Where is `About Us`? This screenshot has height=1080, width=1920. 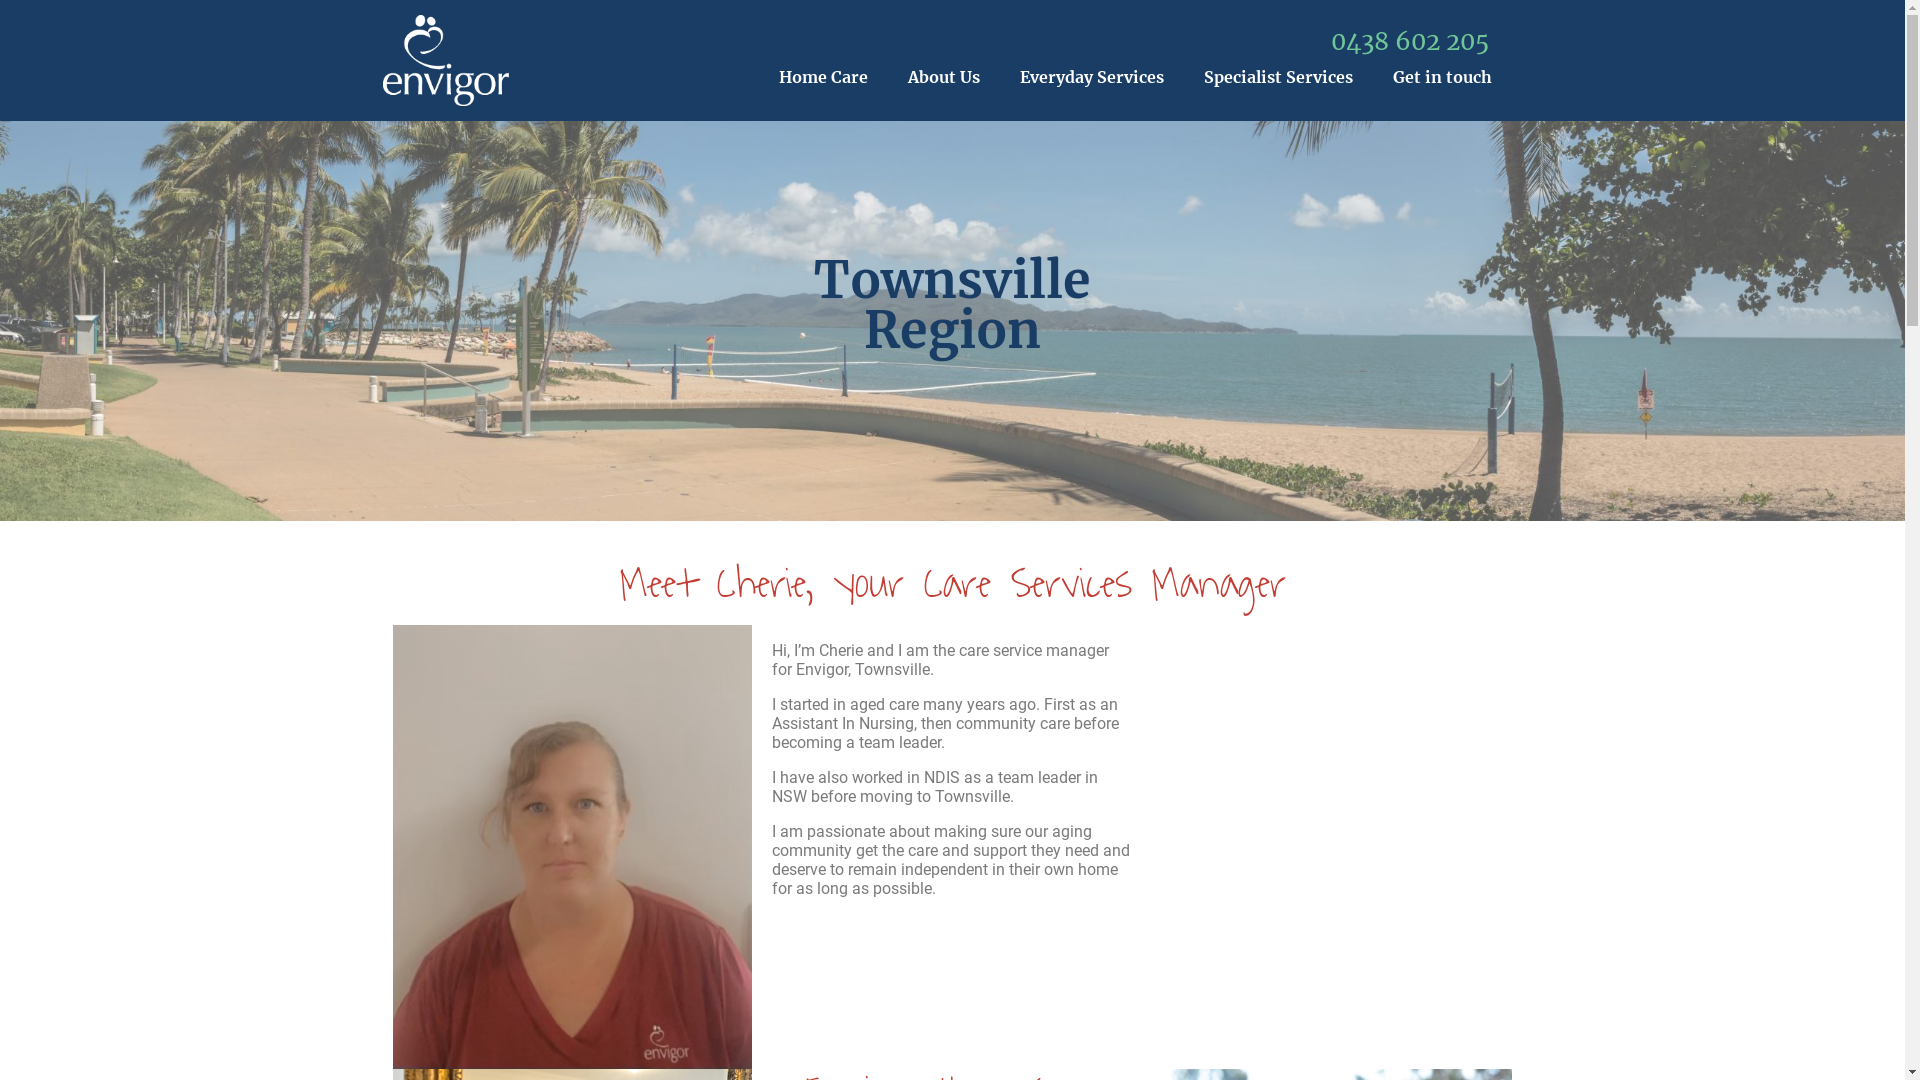 About Us is located at coordinates (944, 77).